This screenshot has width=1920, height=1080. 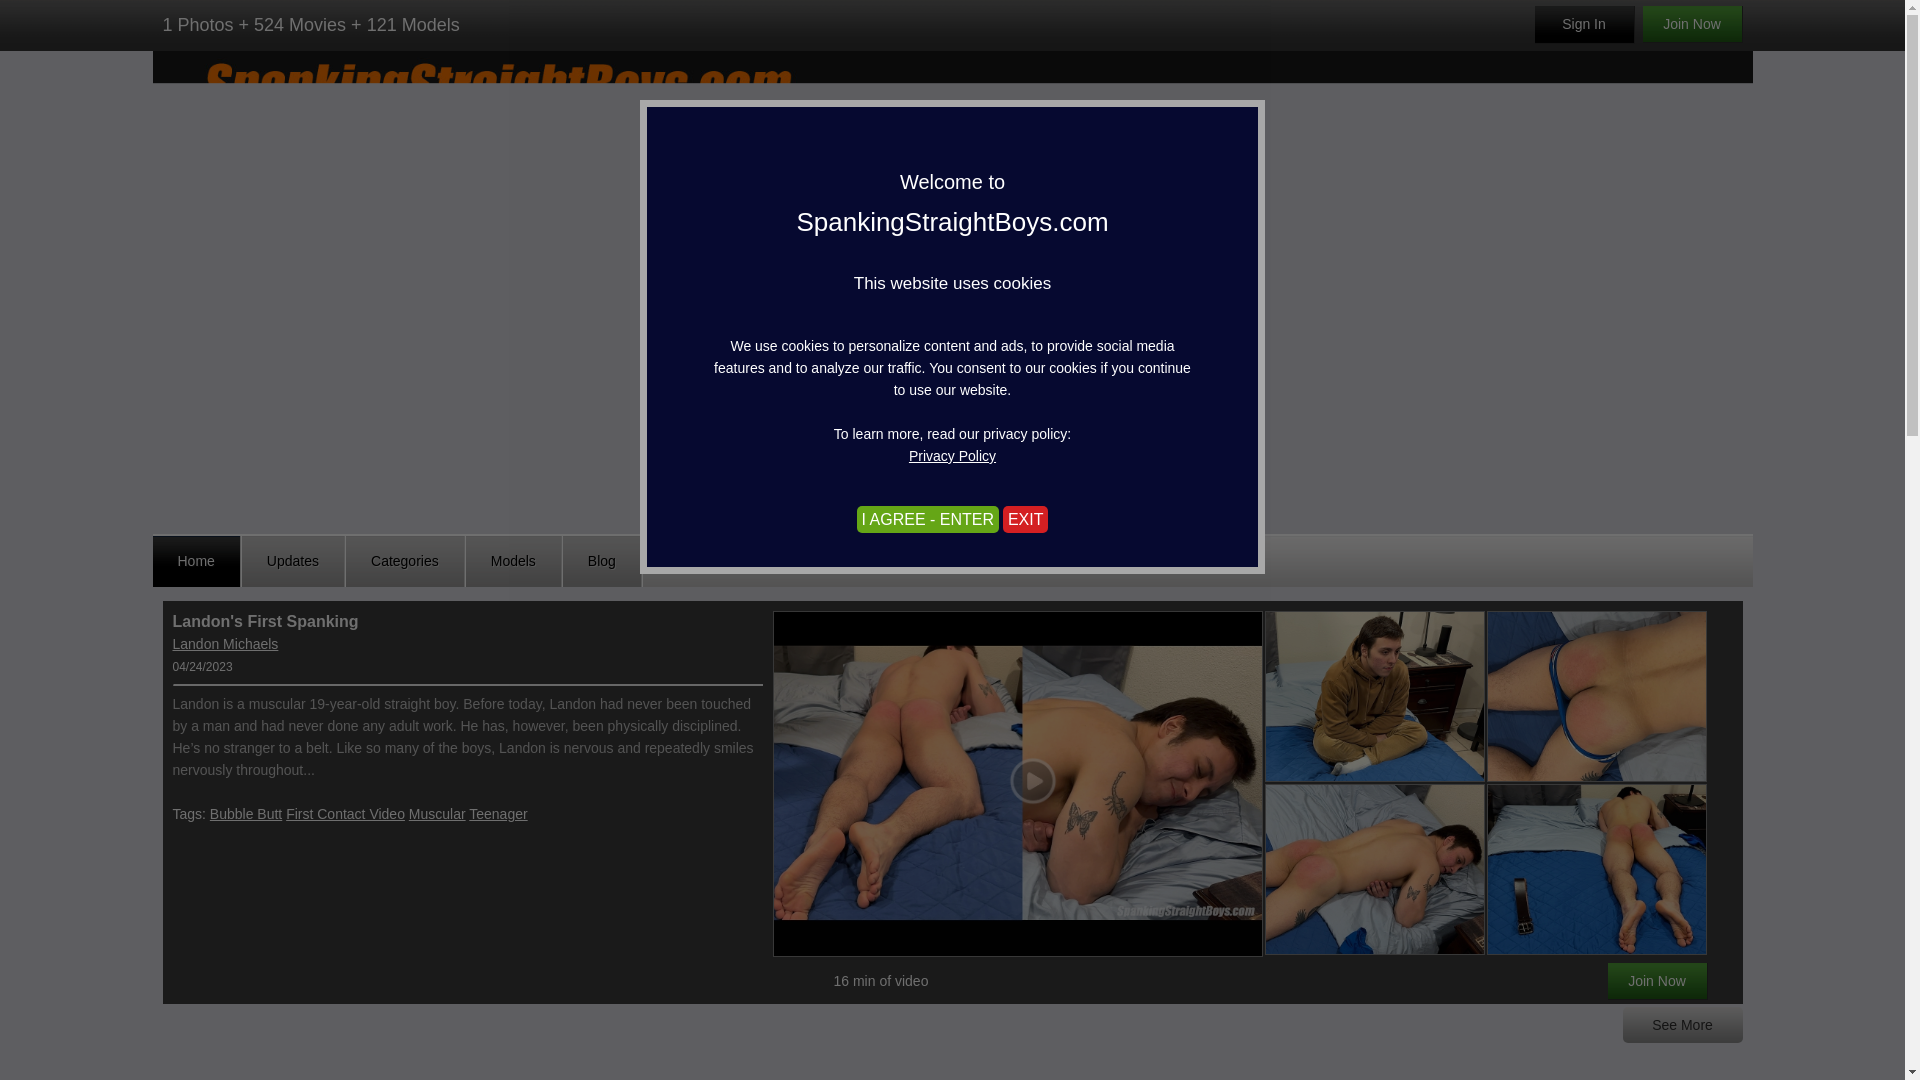 I want to click on Blog, so click(x=602, y=561).